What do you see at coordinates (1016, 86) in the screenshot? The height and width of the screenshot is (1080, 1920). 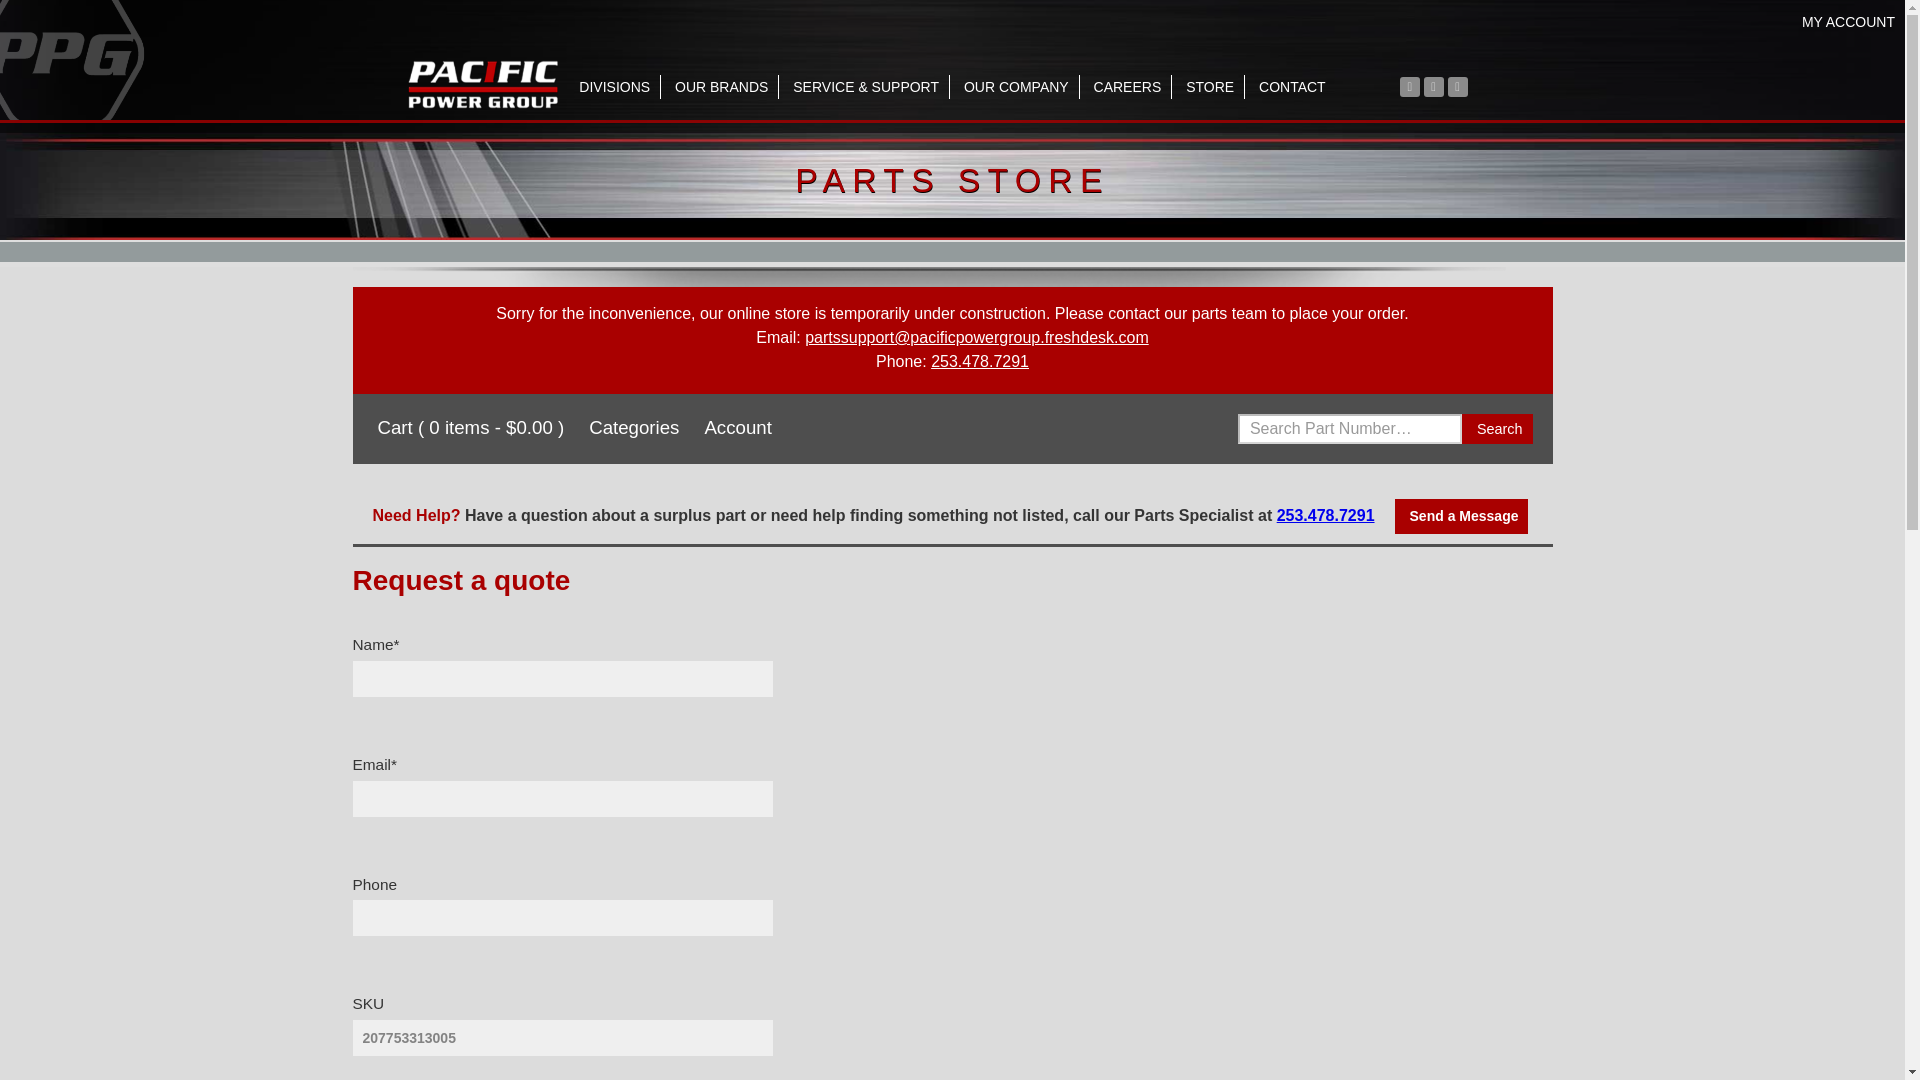 I see `OUR COMPANY` at bounding box center [1016, 86].